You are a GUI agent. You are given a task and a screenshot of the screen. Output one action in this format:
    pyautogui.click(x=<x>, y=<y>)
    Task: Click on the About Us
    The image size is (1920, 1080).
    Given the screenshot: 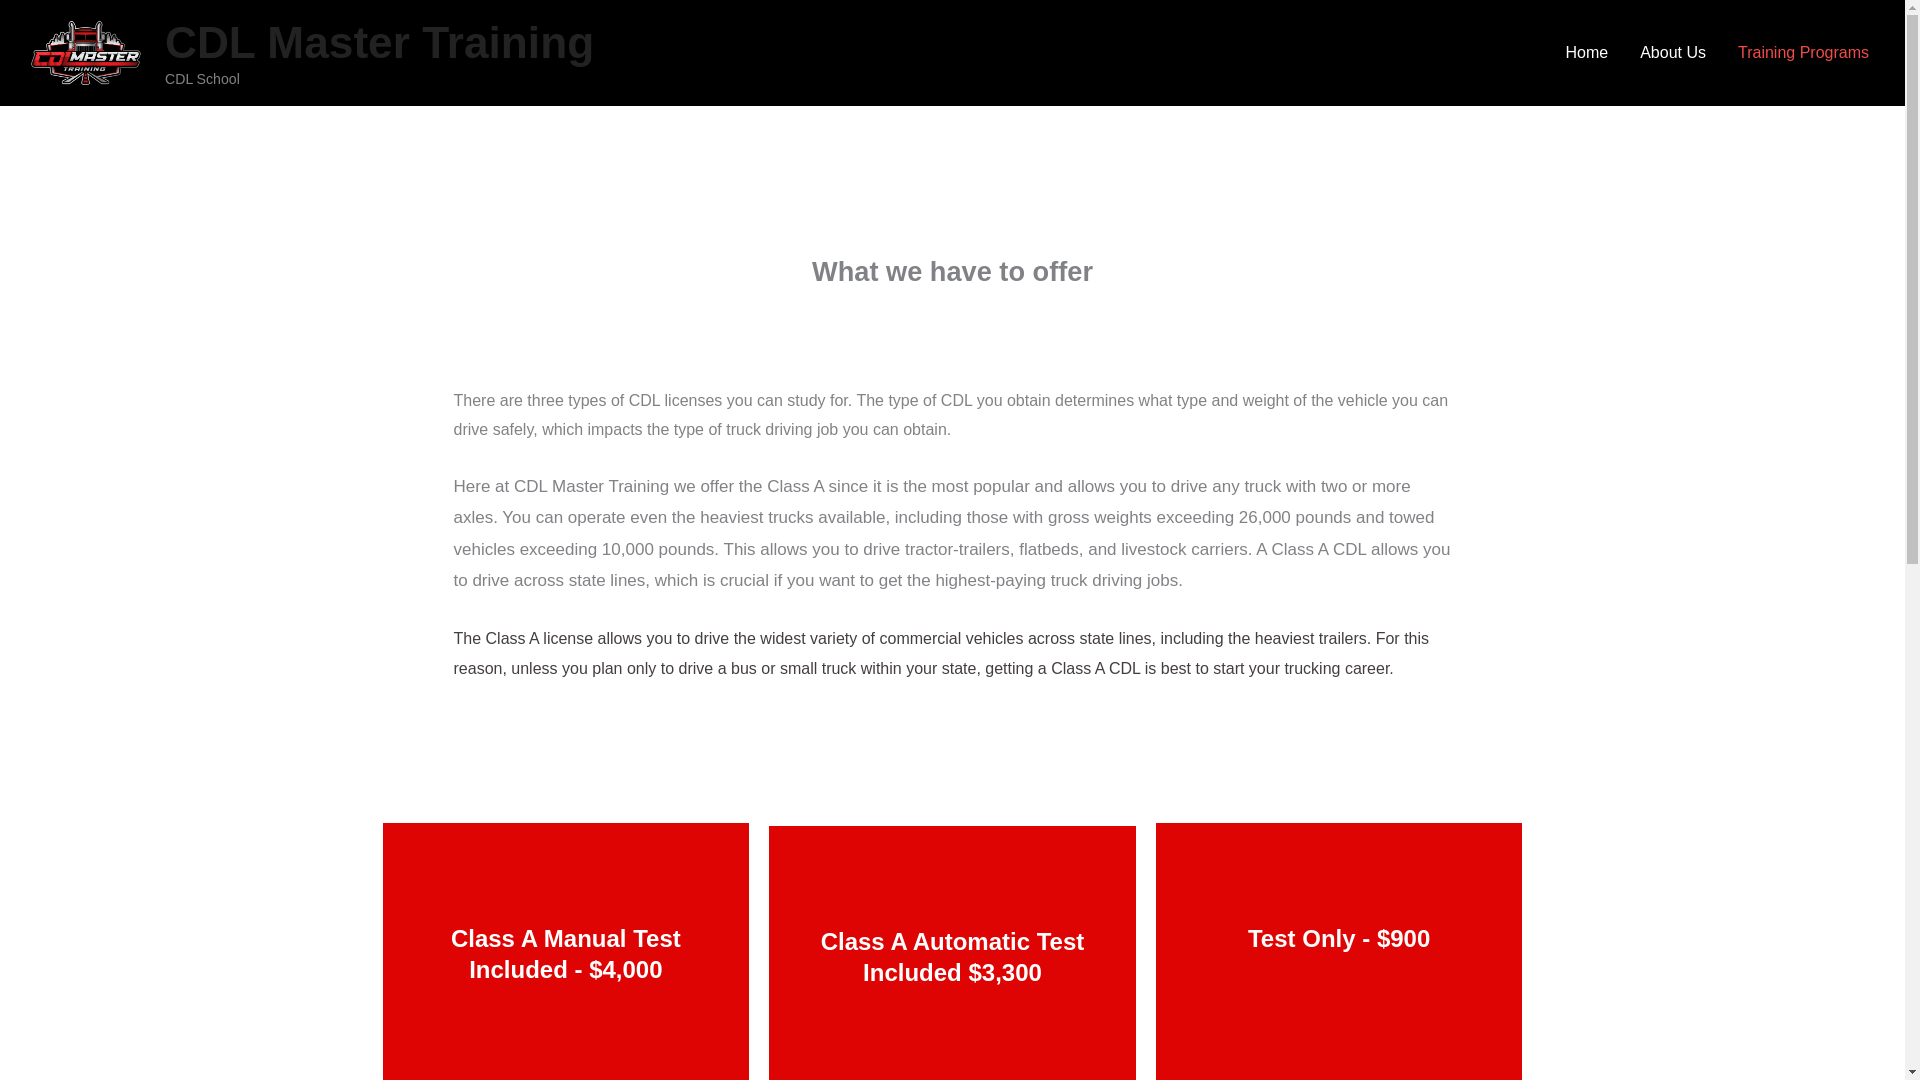 What is the action you would take?
    pyautogui.click(x=1673, y=52)
    